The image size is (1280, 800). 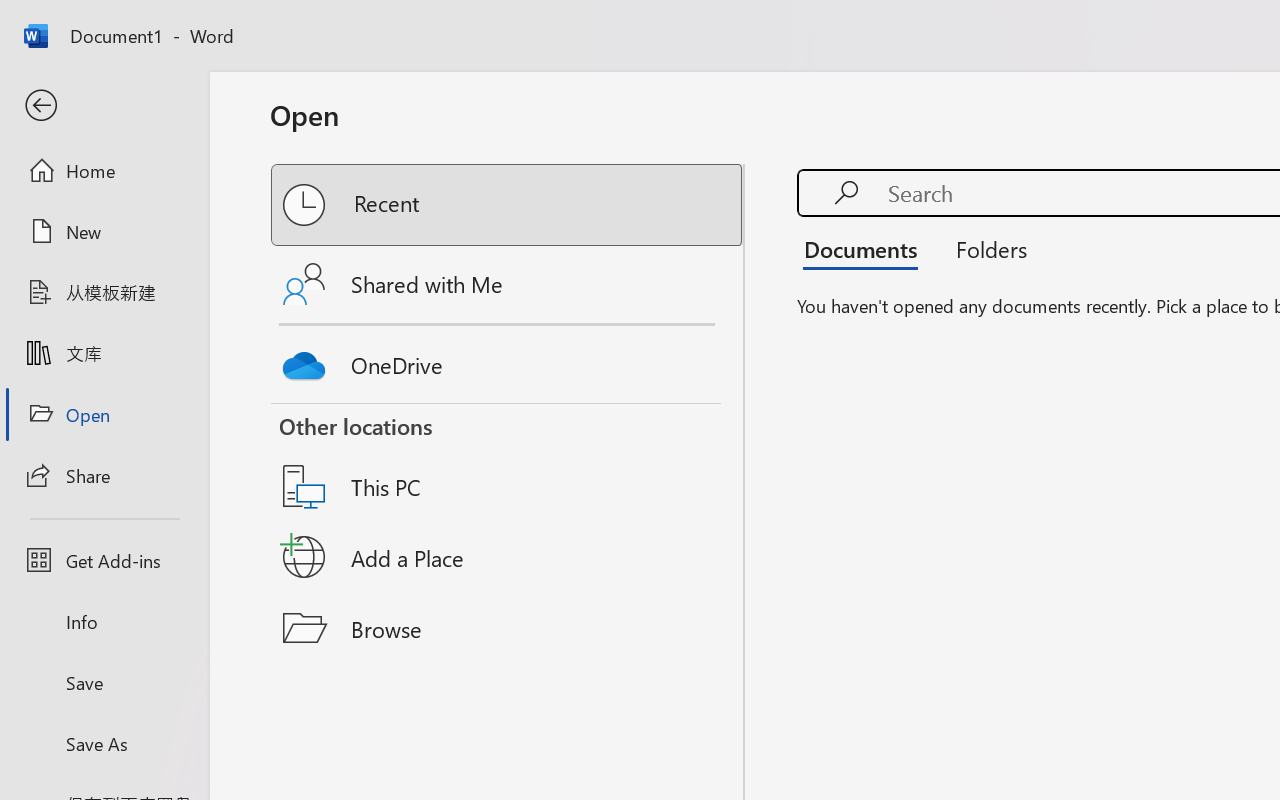 I want to click on OneDrive, so click(x=508, y=360).